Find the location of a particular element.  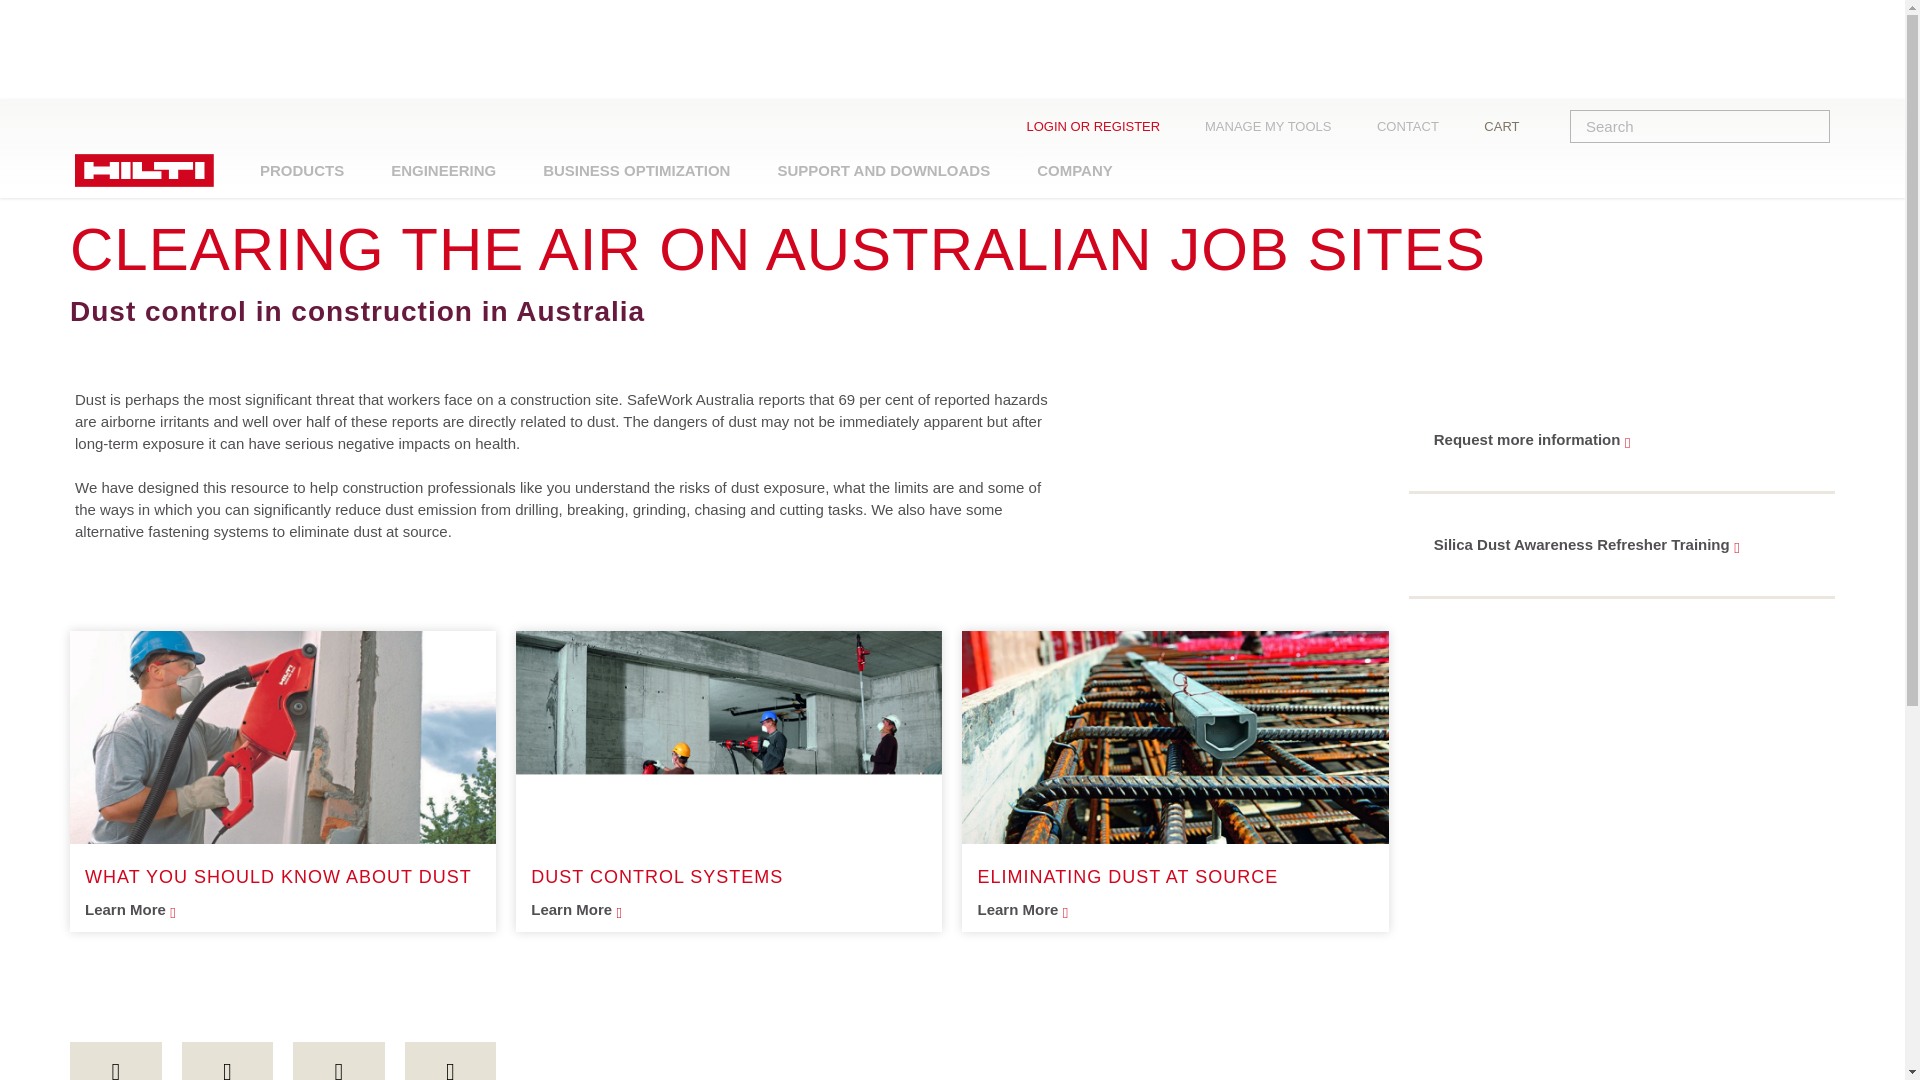

PRODUCTS is located at coordinates (302, 170).